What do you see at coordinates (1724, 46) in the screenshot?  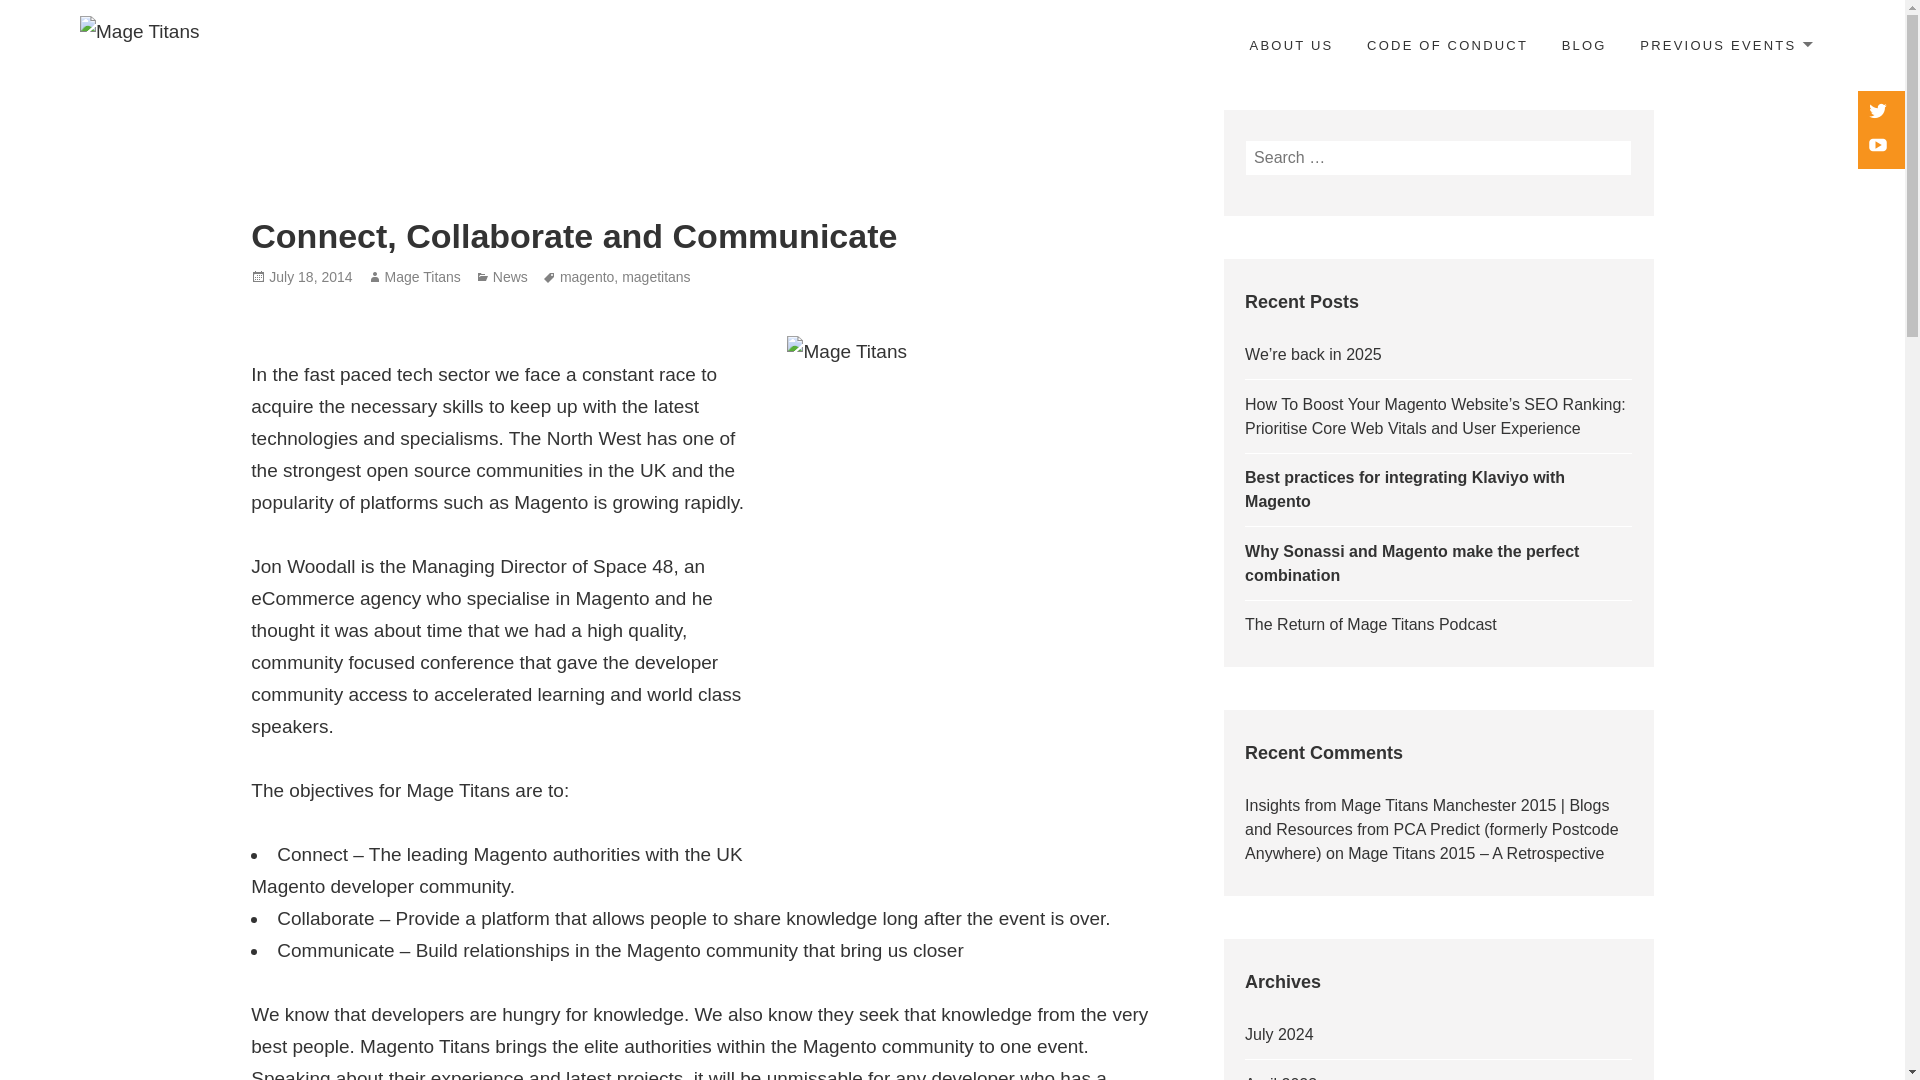 I see `PREVIOUS EVENTS` at bounding box center [1724, 46].